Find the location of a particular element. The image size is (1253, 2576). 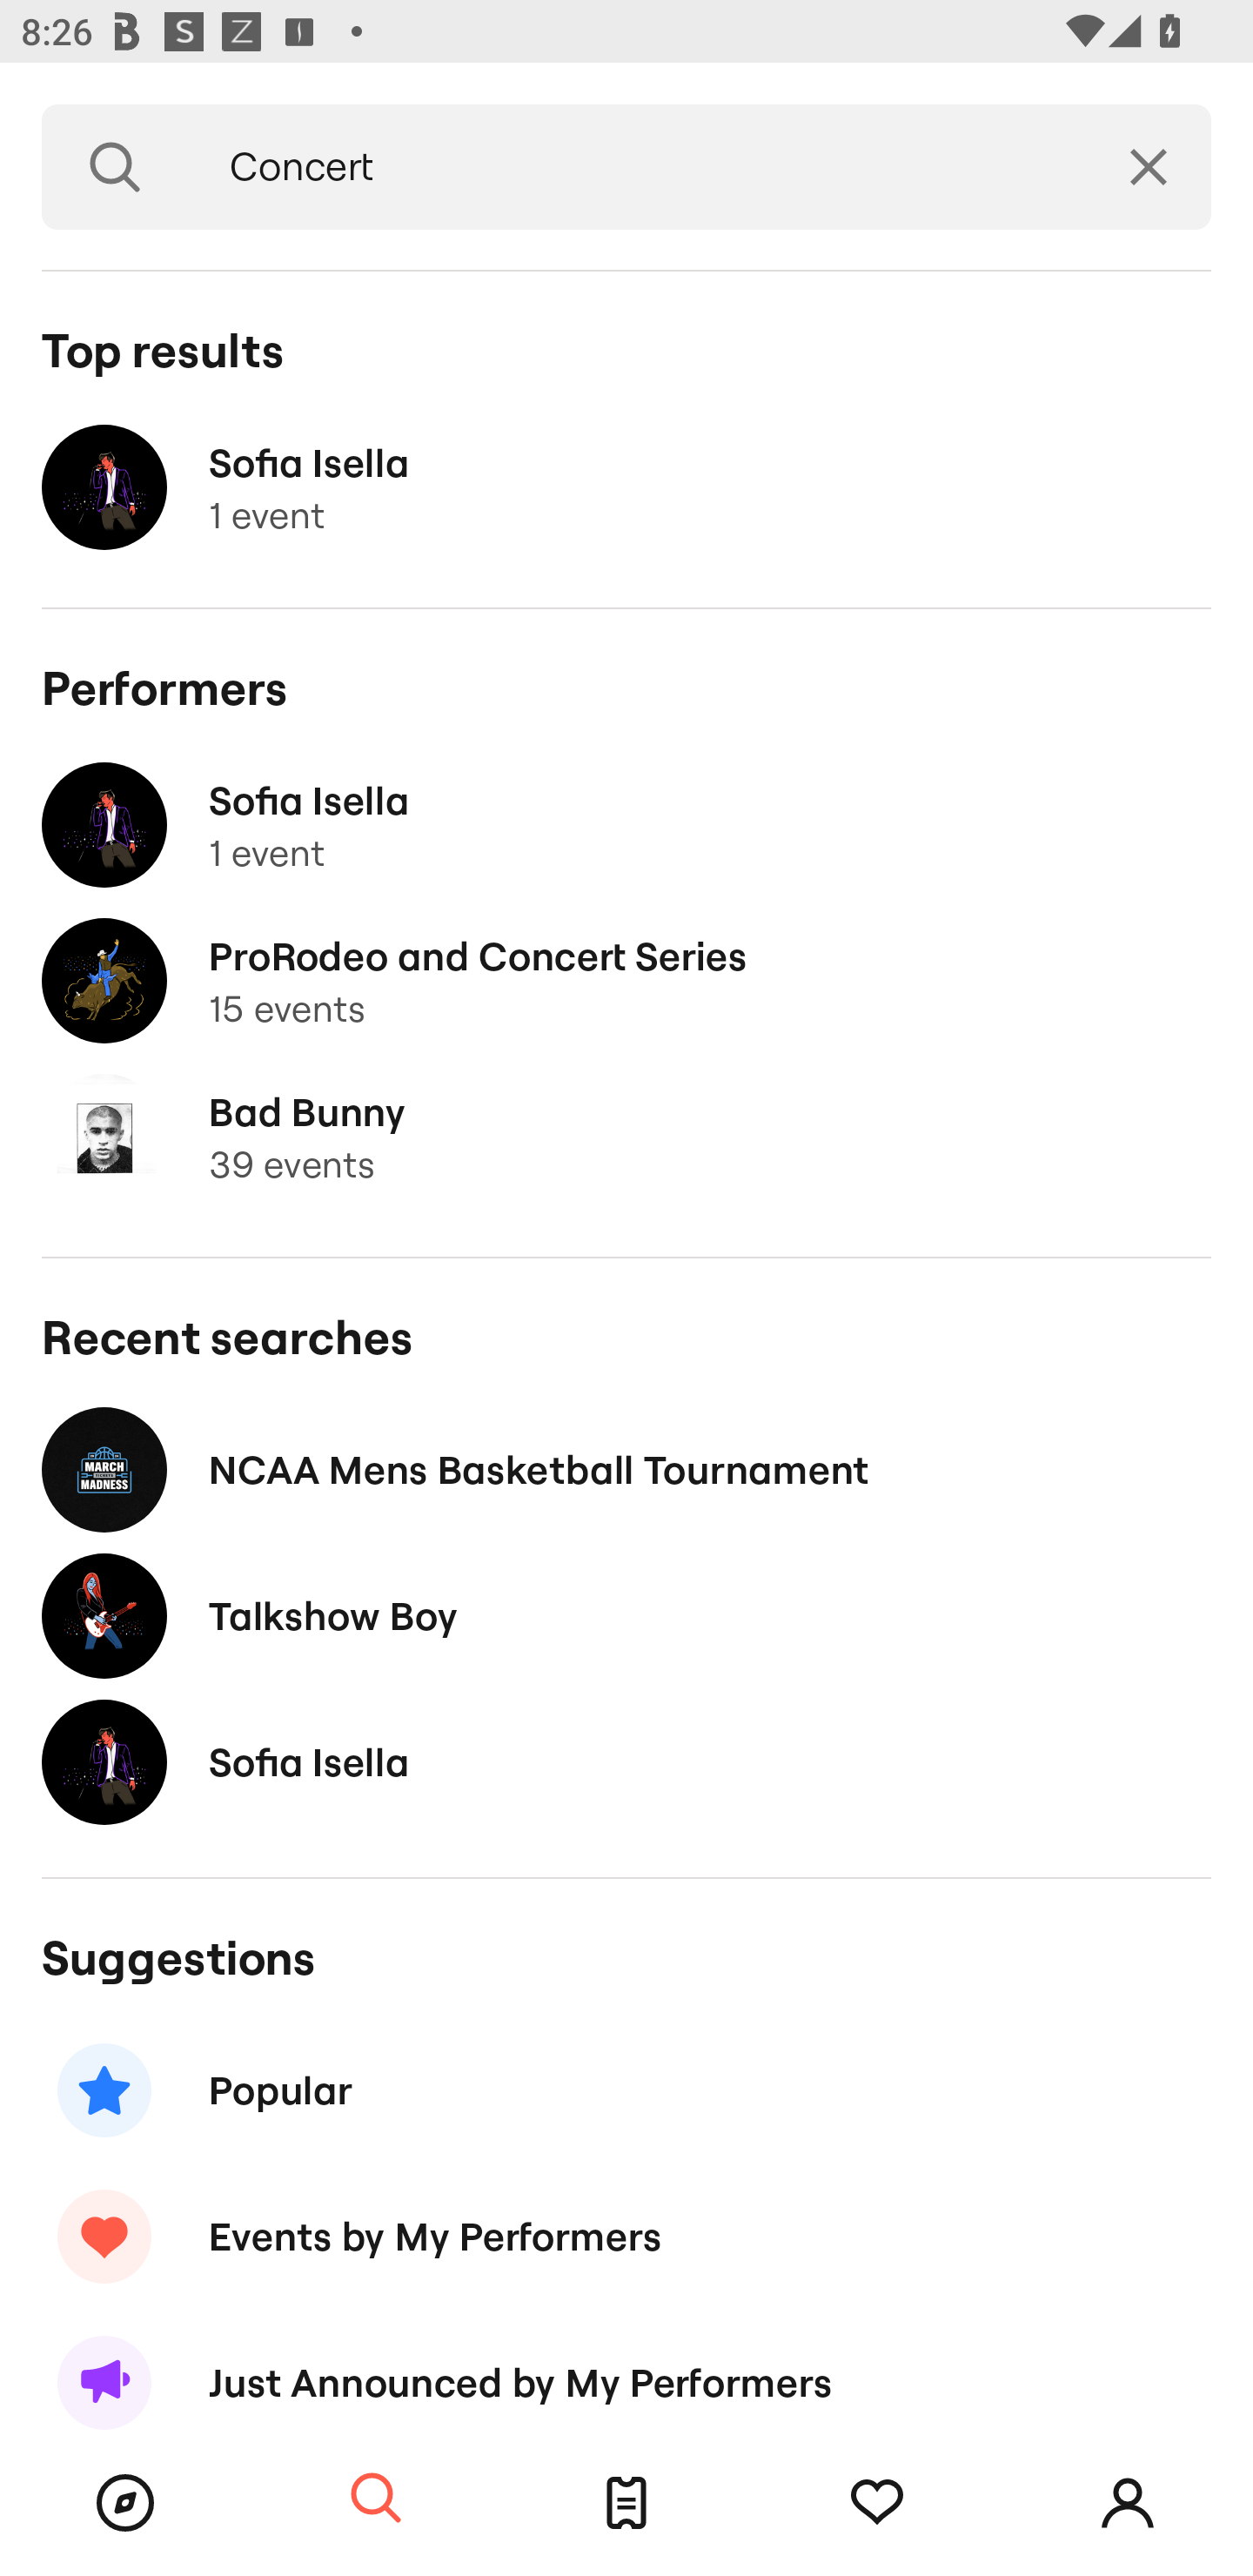

NCAA Mens Basketball Tournament is located at coordinates (626, 1469).